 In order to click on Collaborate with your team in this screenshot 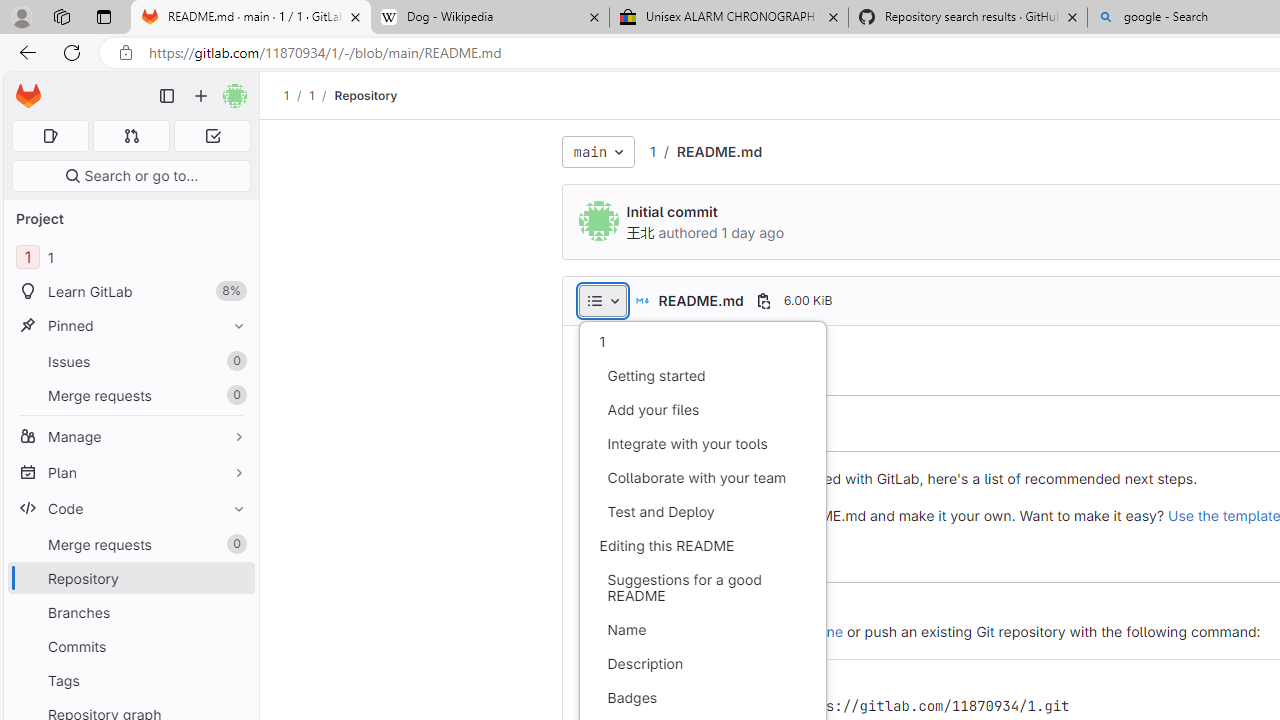, I will do `click(702, 478)`.